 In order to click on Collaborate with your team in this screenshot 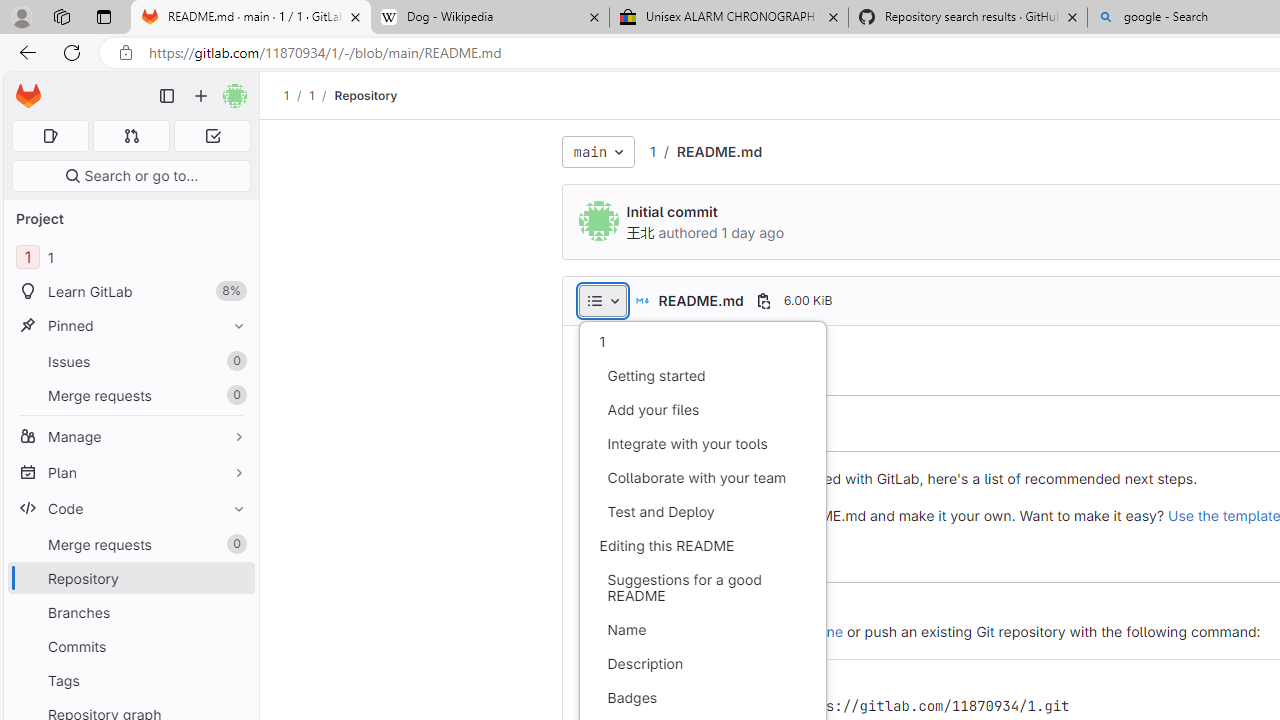, I will do `click(702, 478)`.